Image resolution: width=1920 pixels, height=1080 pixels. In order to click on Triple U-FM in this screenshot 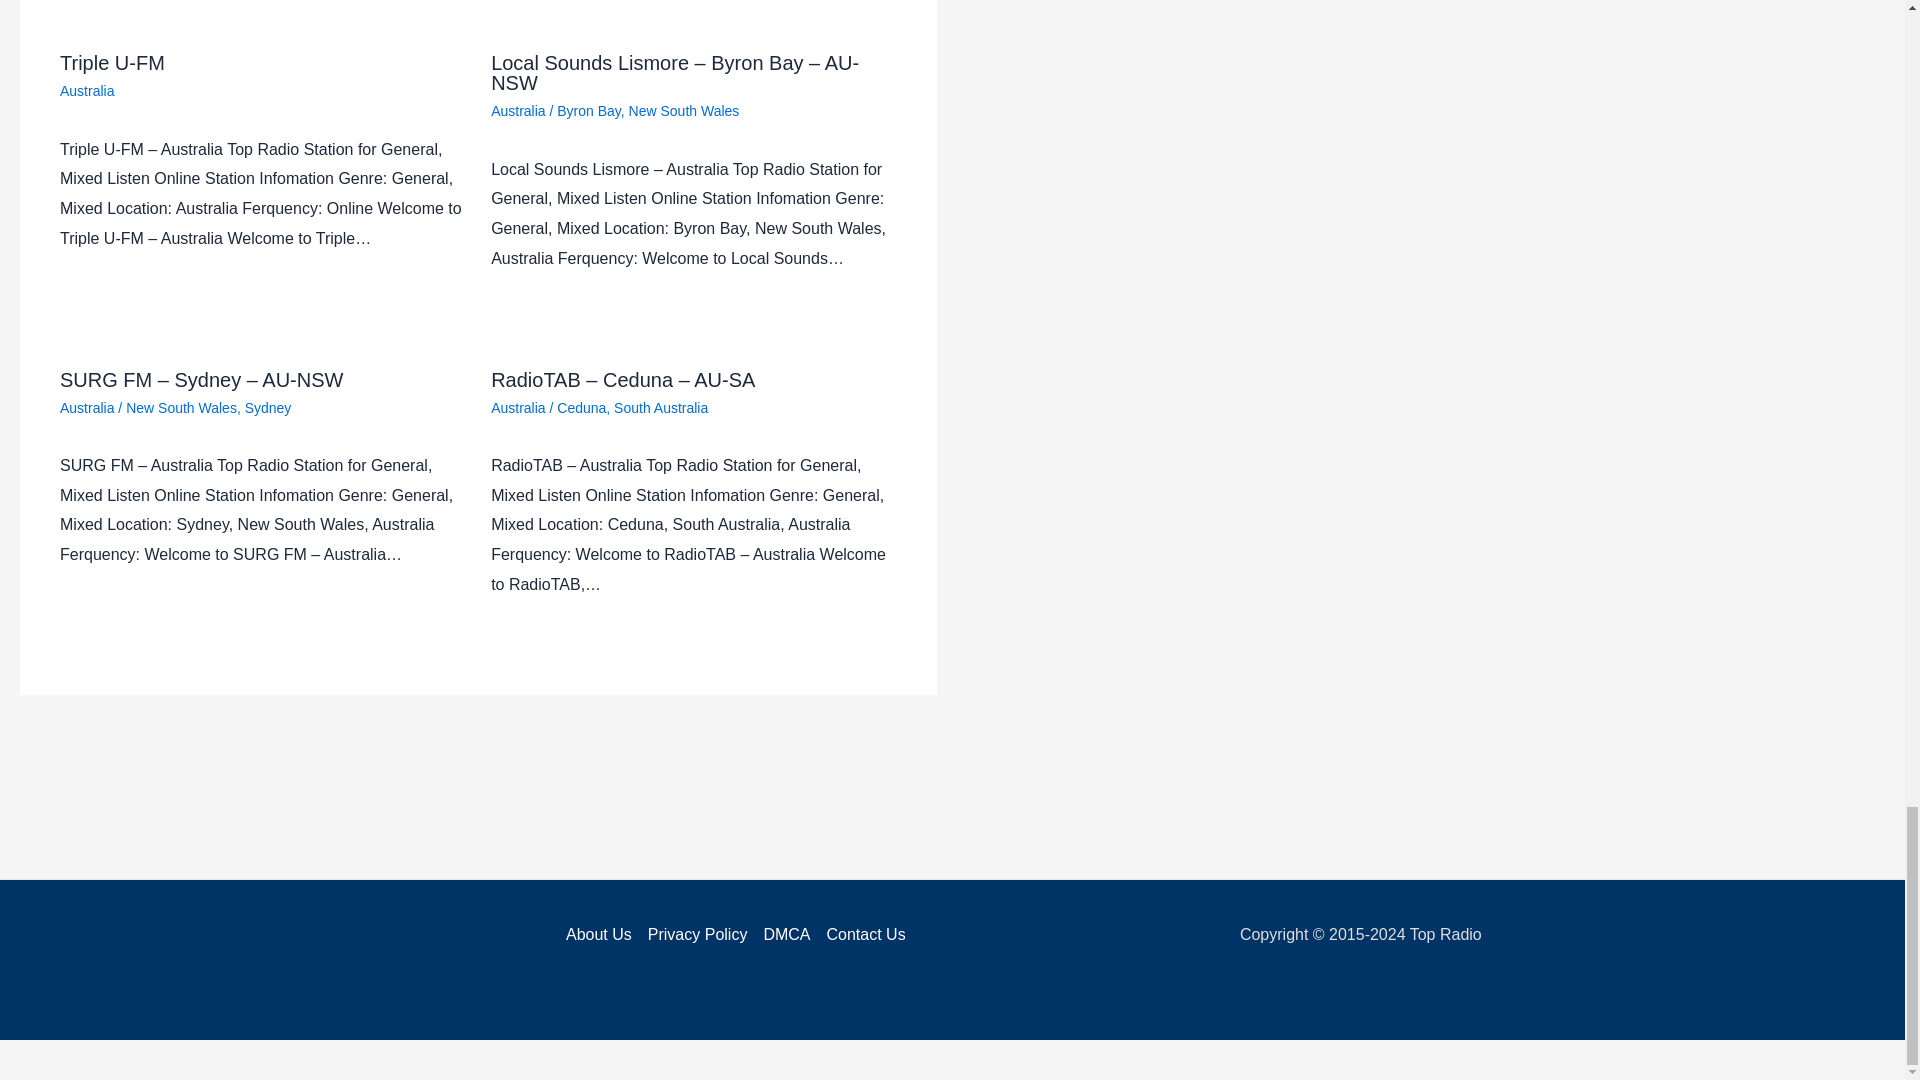, I will do `click(112, 62)`.